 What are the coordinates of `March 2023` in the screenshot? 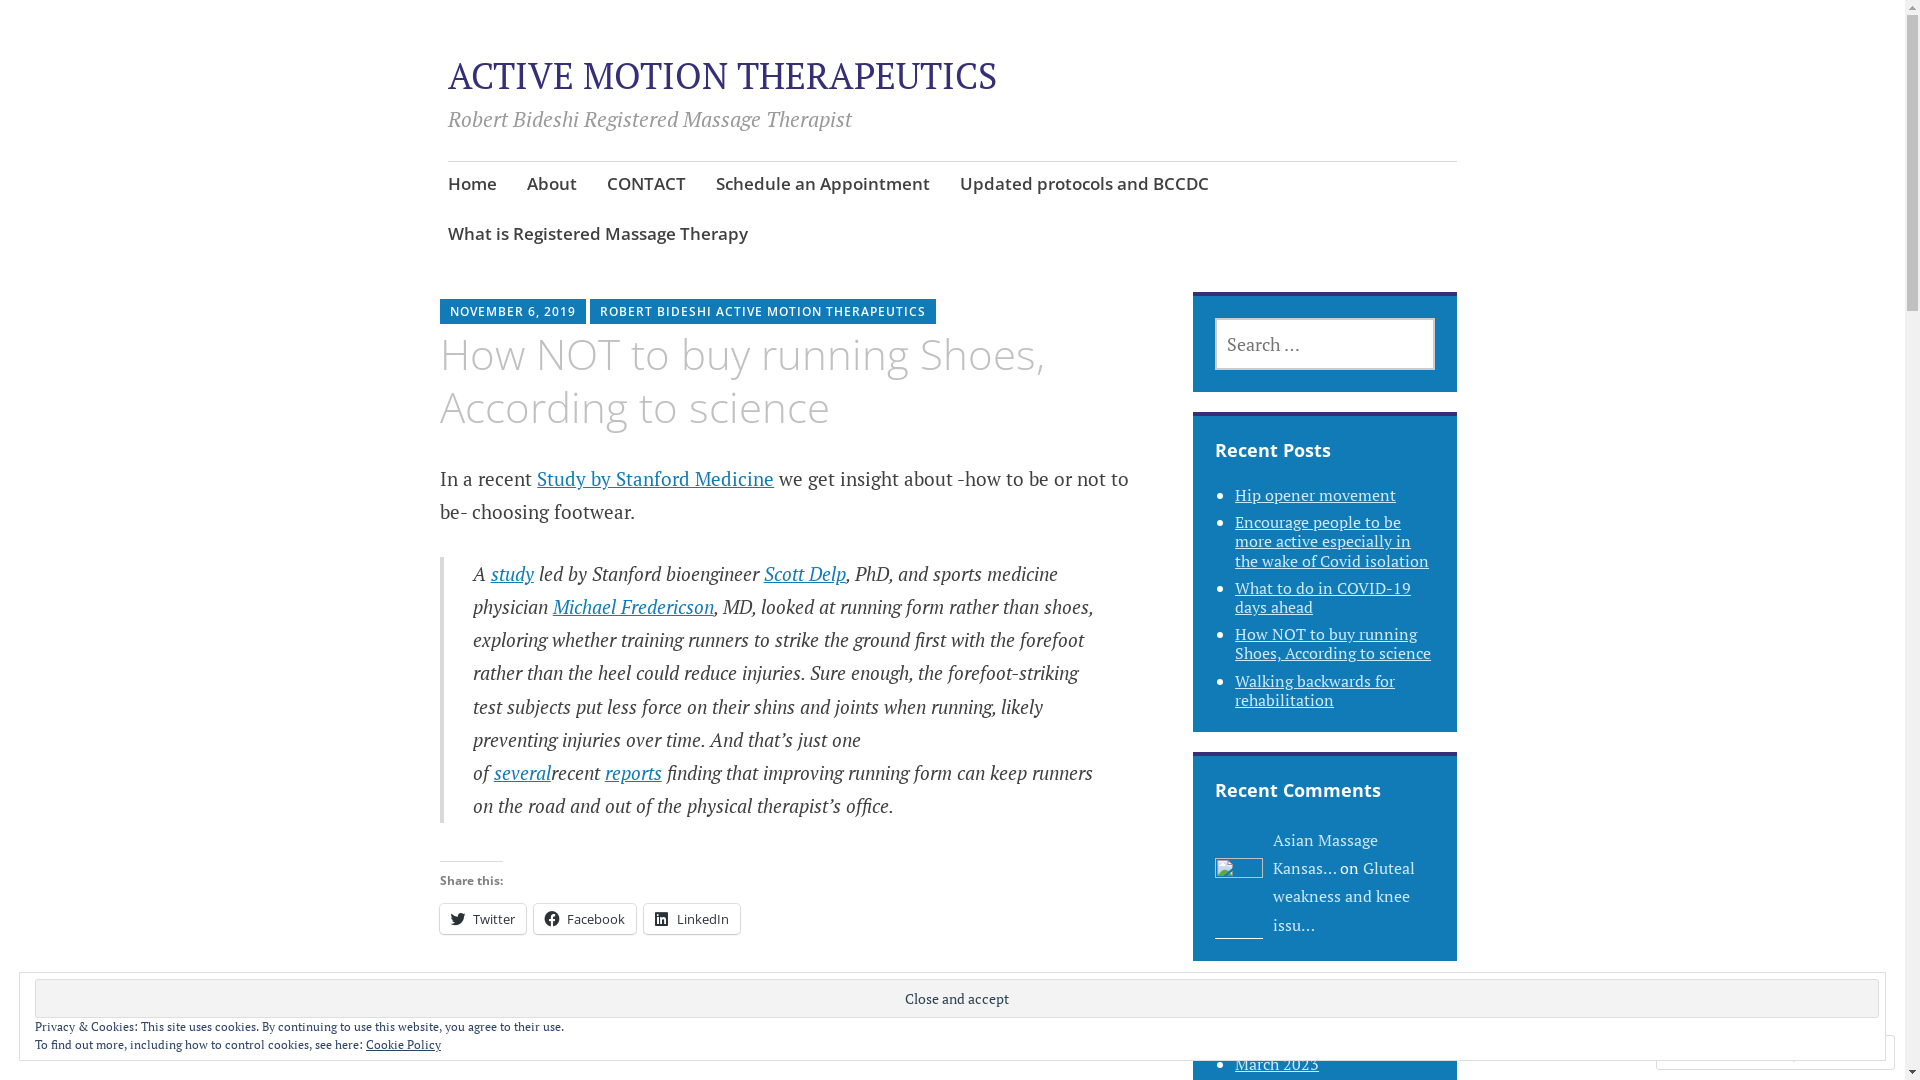 It's located at (1277, 1064).